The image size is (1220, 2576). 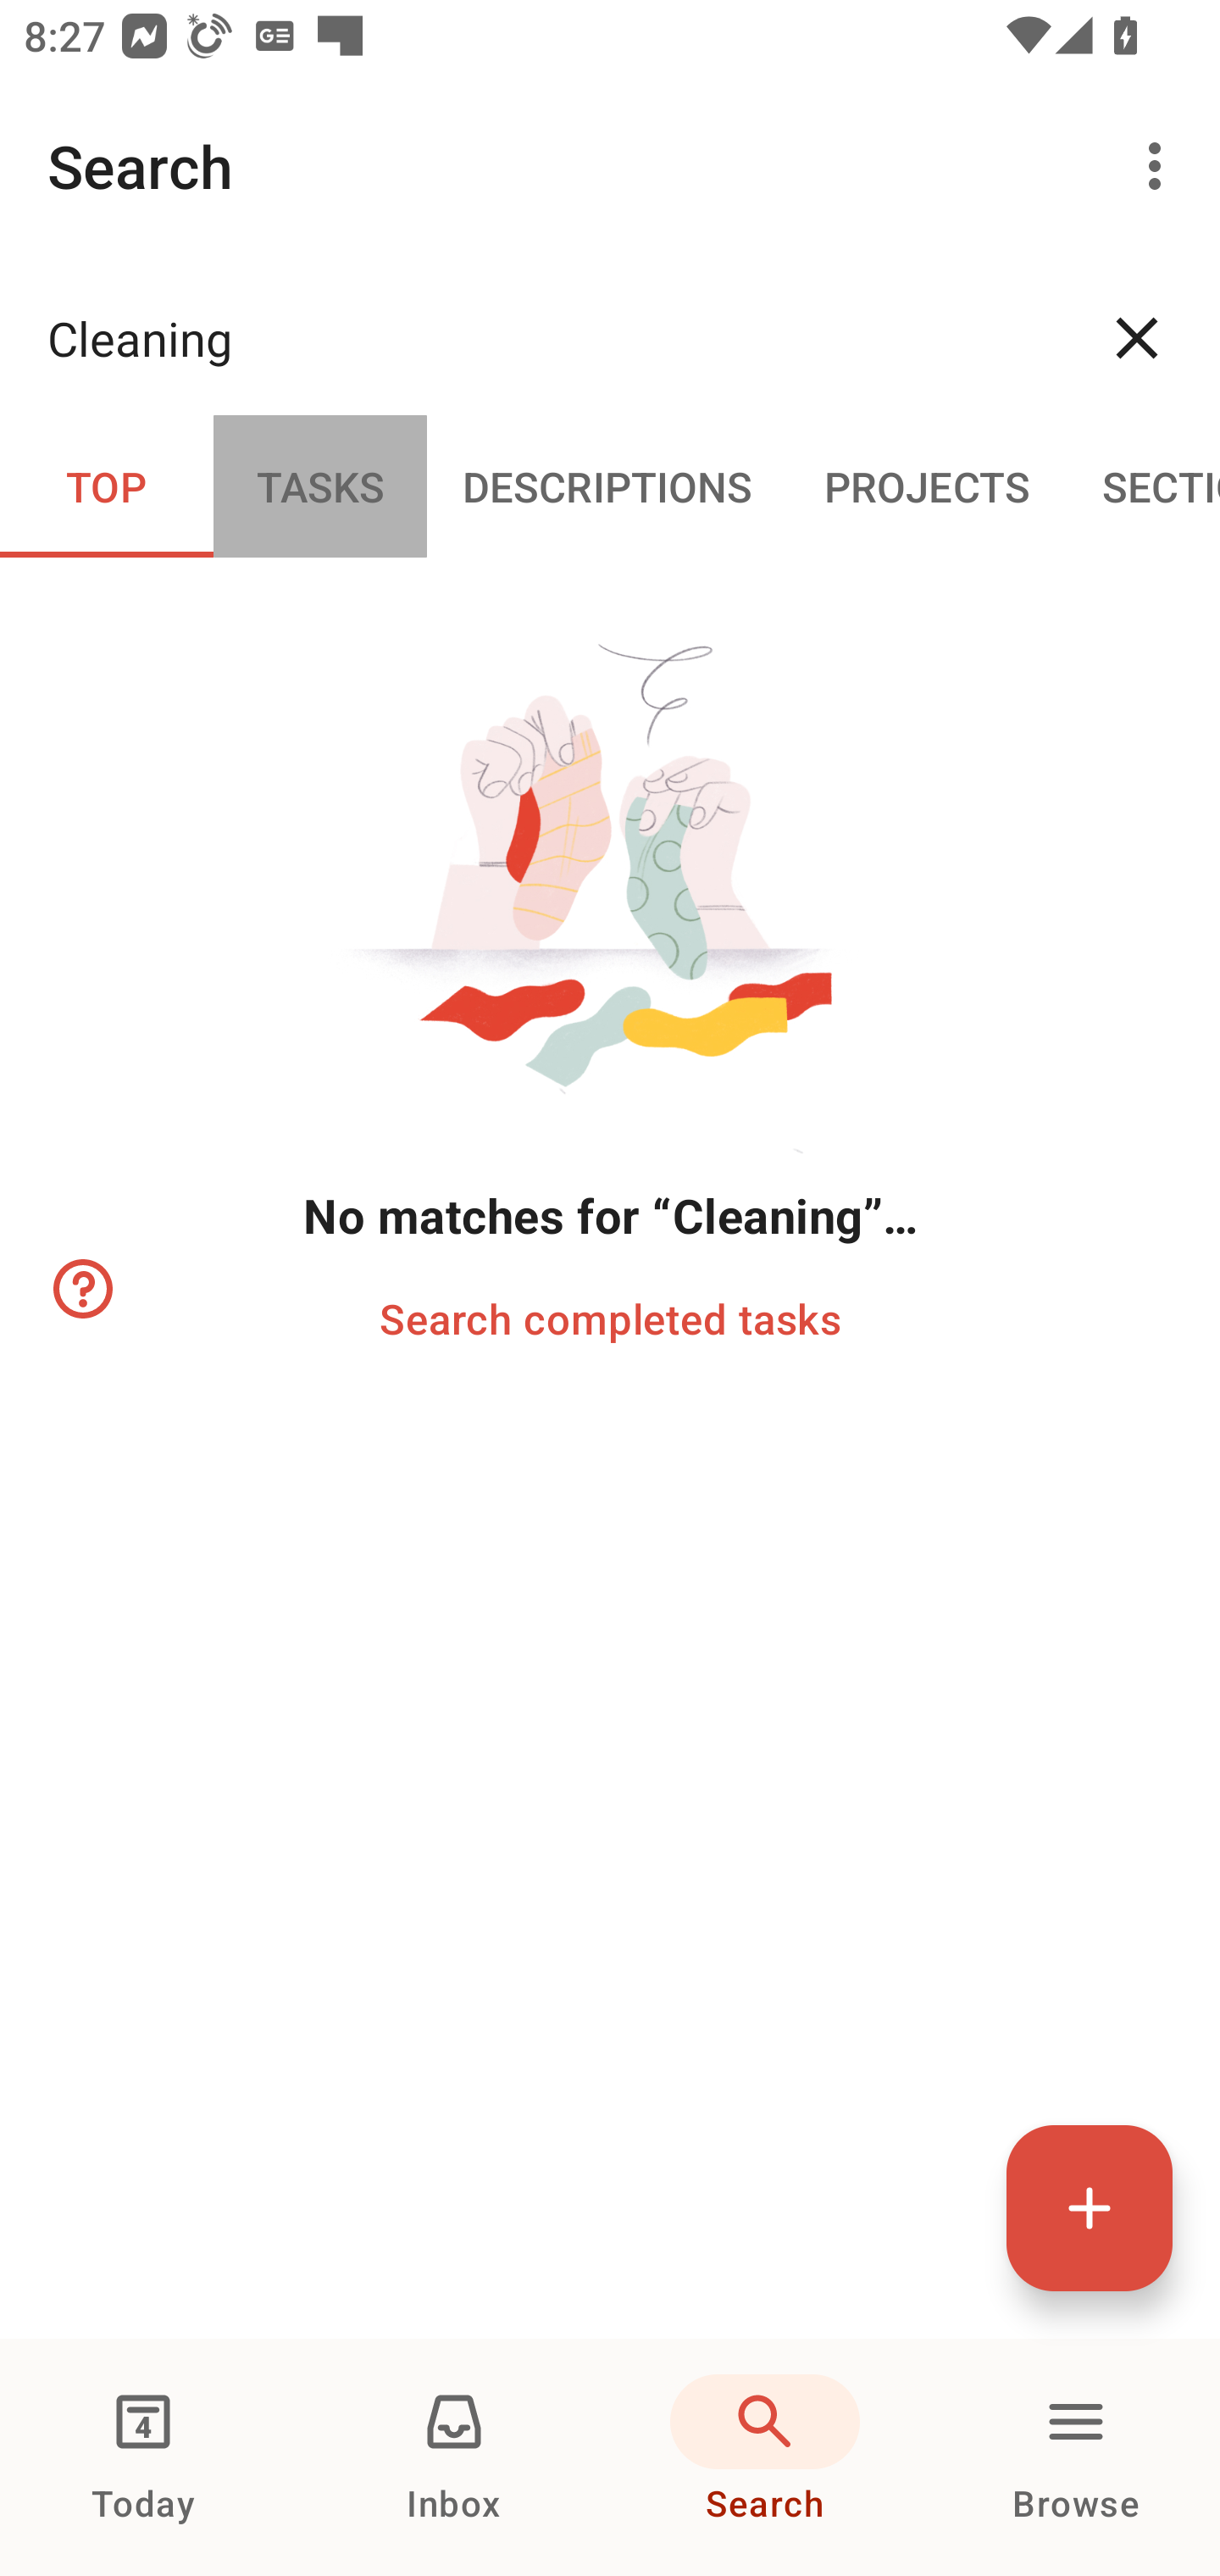 What do you see at coordinates (1076, 2457) in the screenshot?
I see `Browse` at bounding box center [1076, 2457].